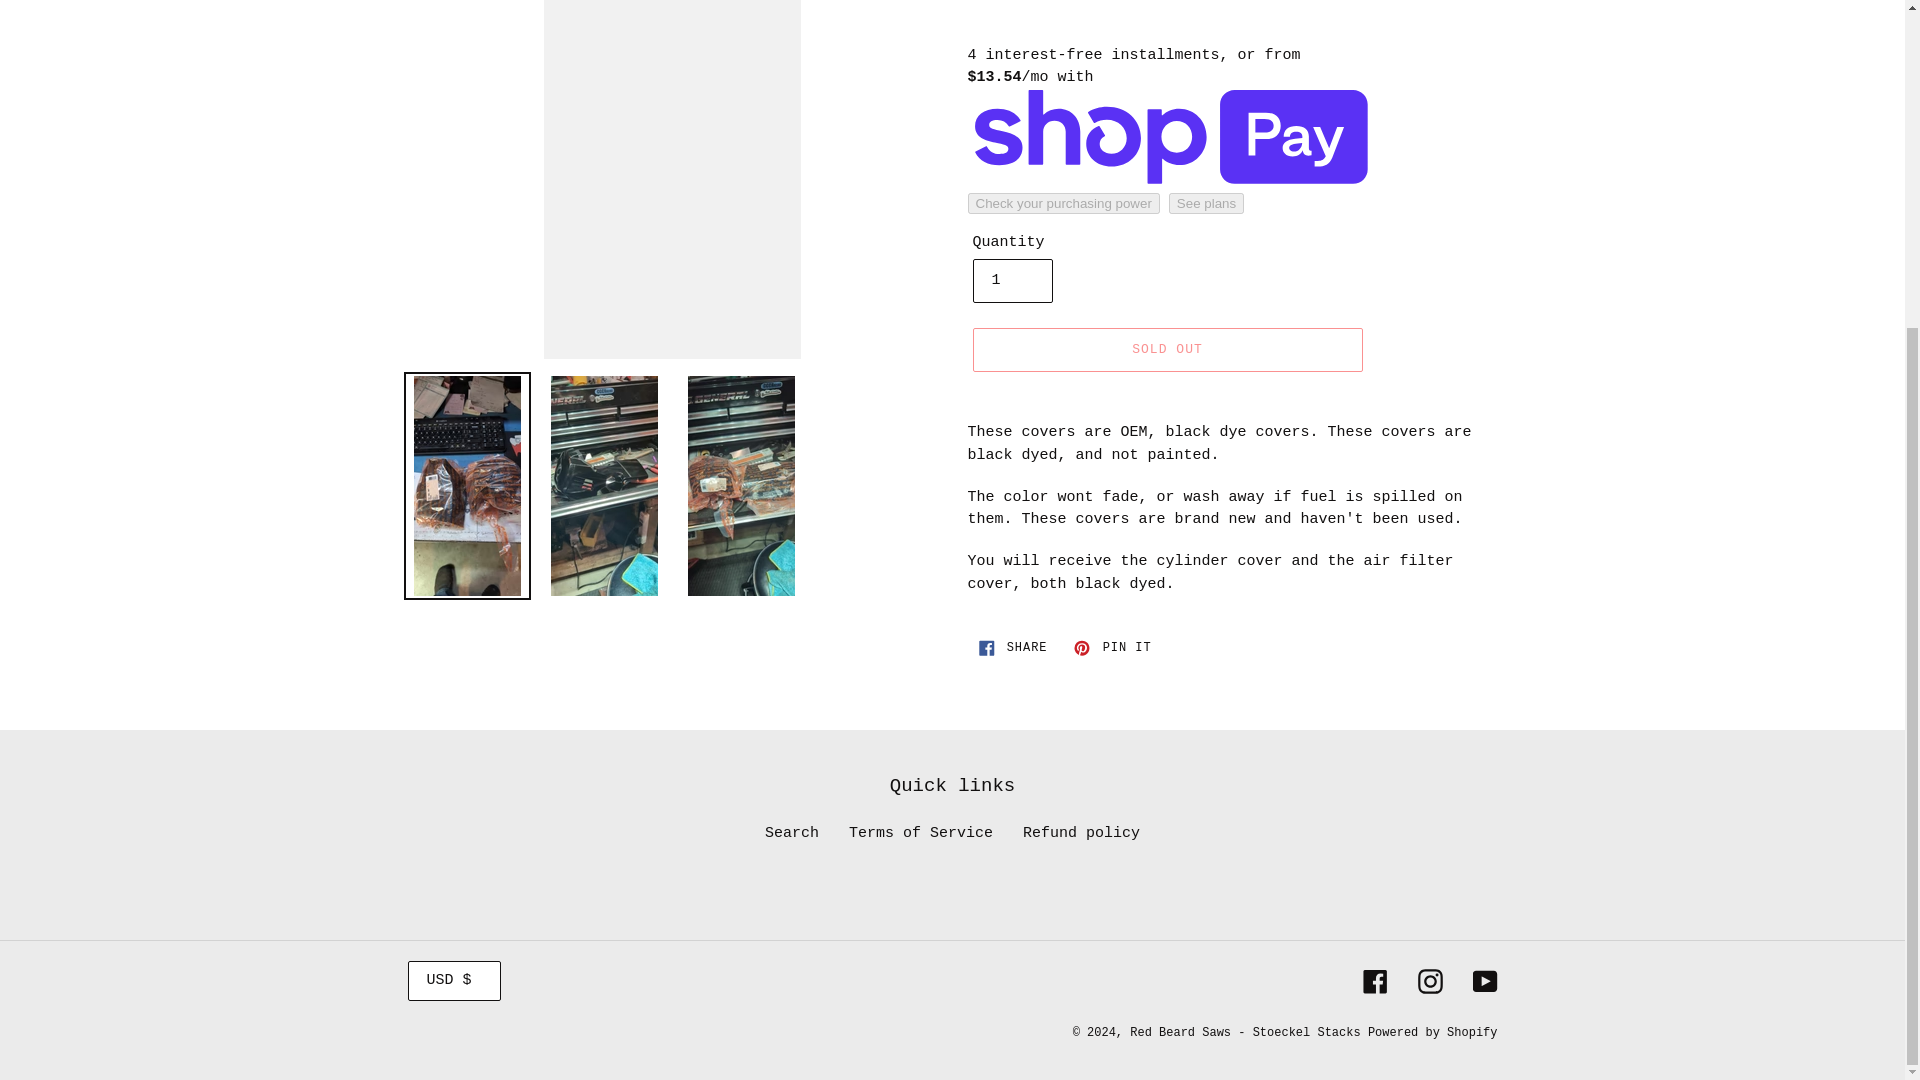 This screenshot has height=1080, width=1920. Describe the element at coordinates (1166, 350) in the screenshot. I see `Terms of Service` at that location.